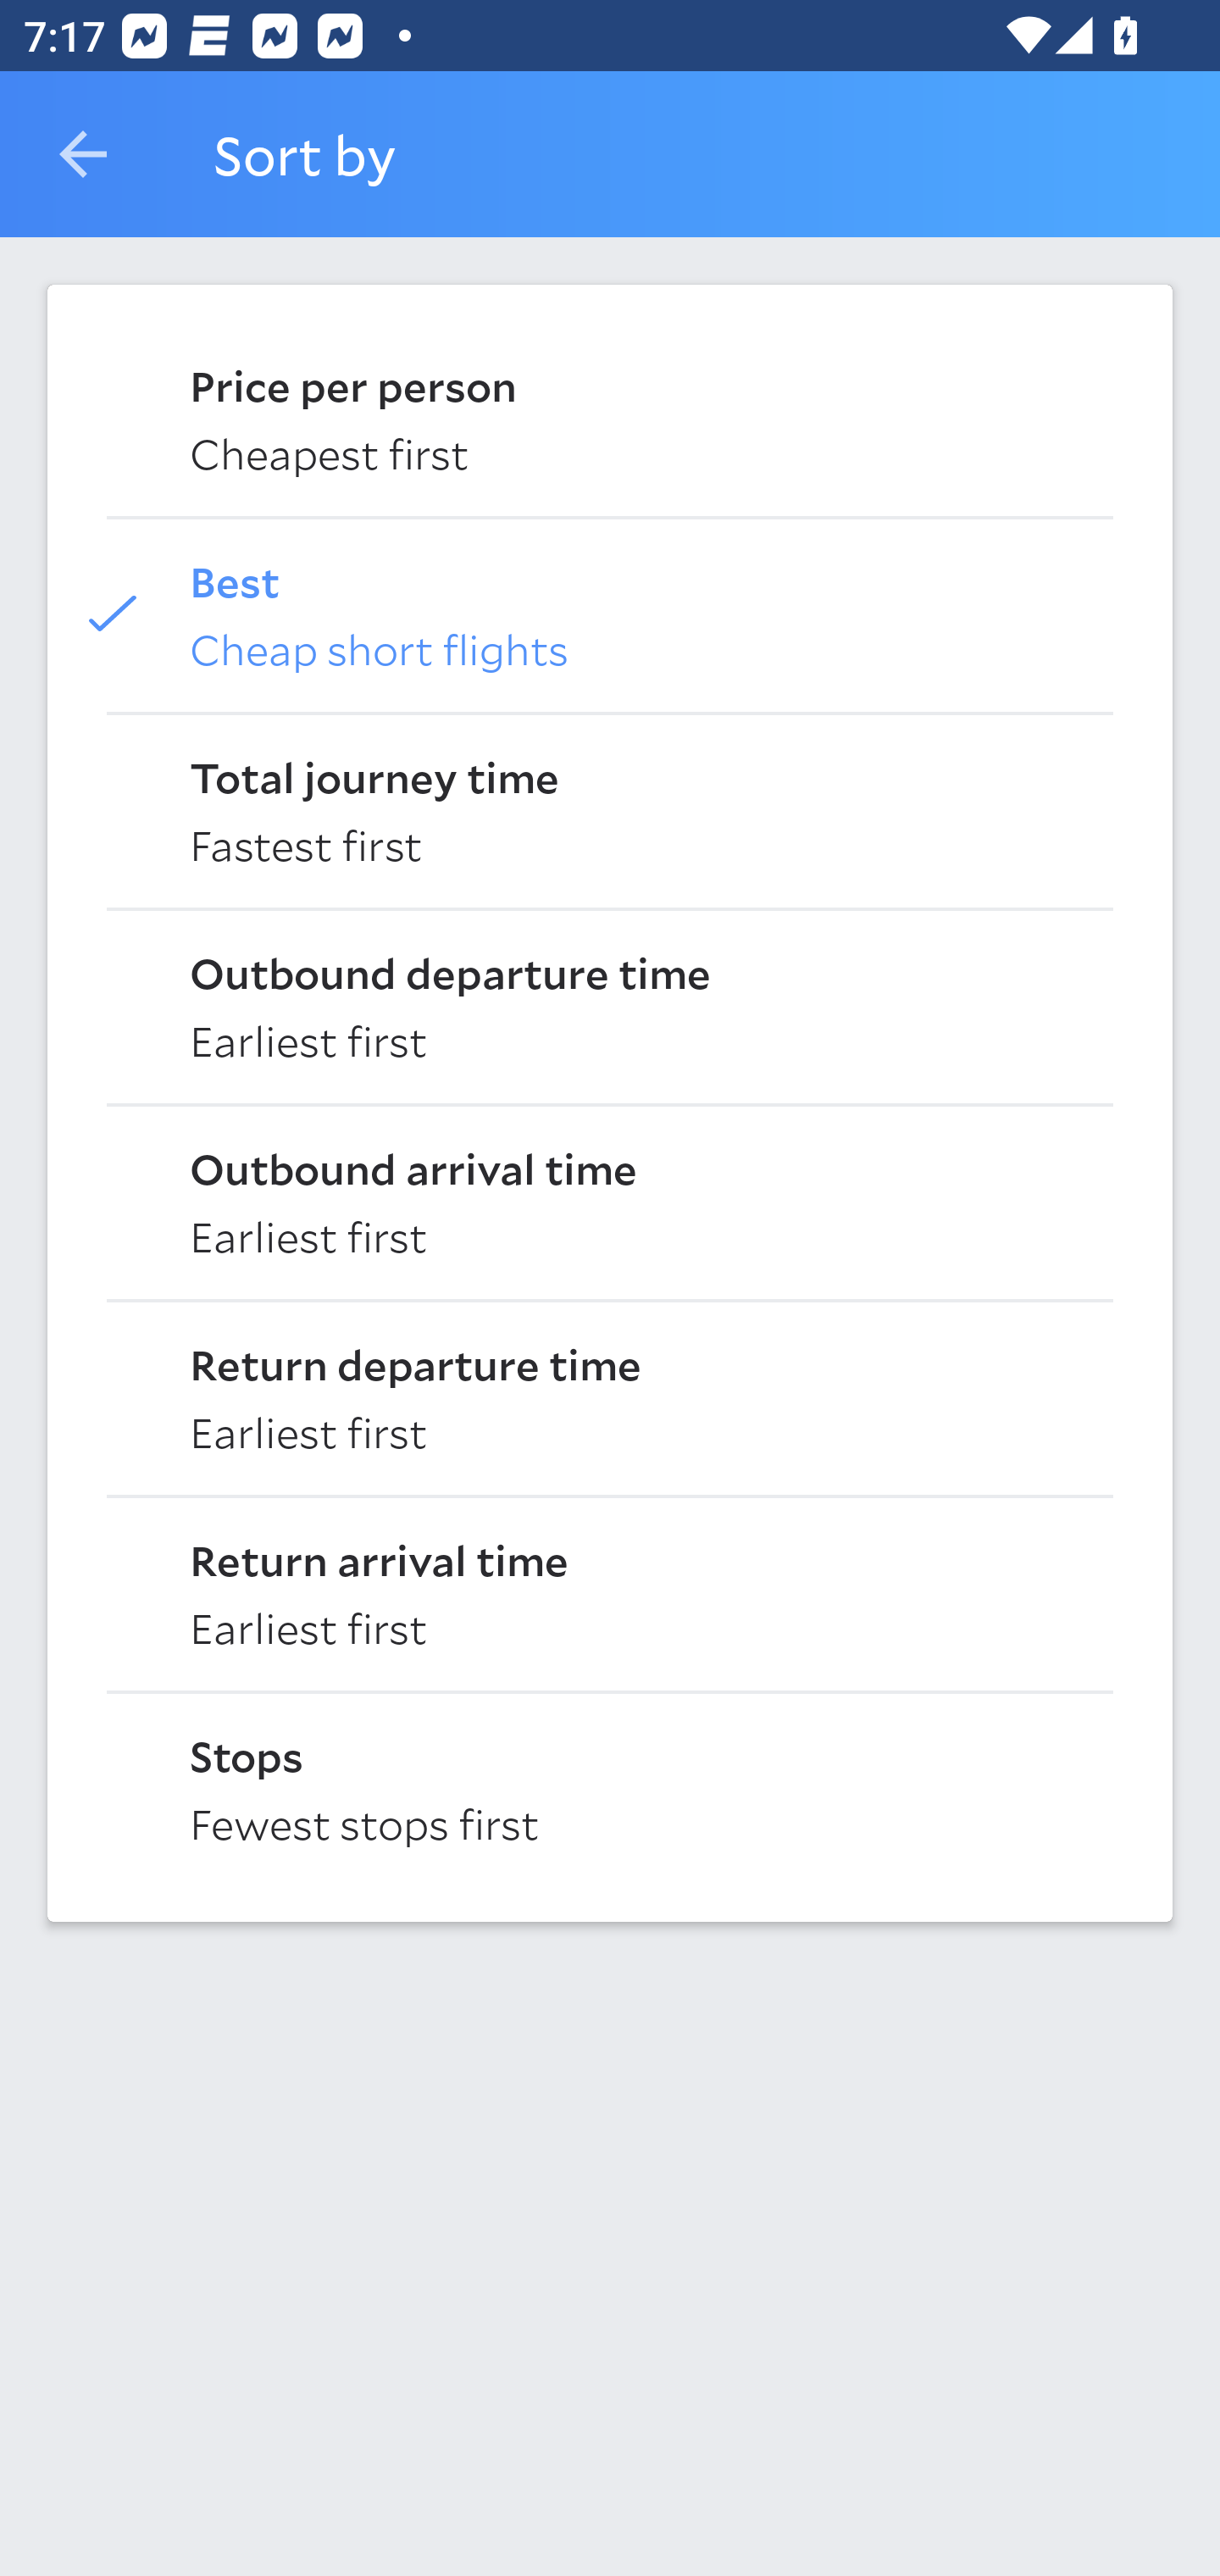 The image size is (1220, 2576). What do you see at coordinates (83, 154) in the screenshot?
I see `Navigate up` at bounding box center [83, 154].